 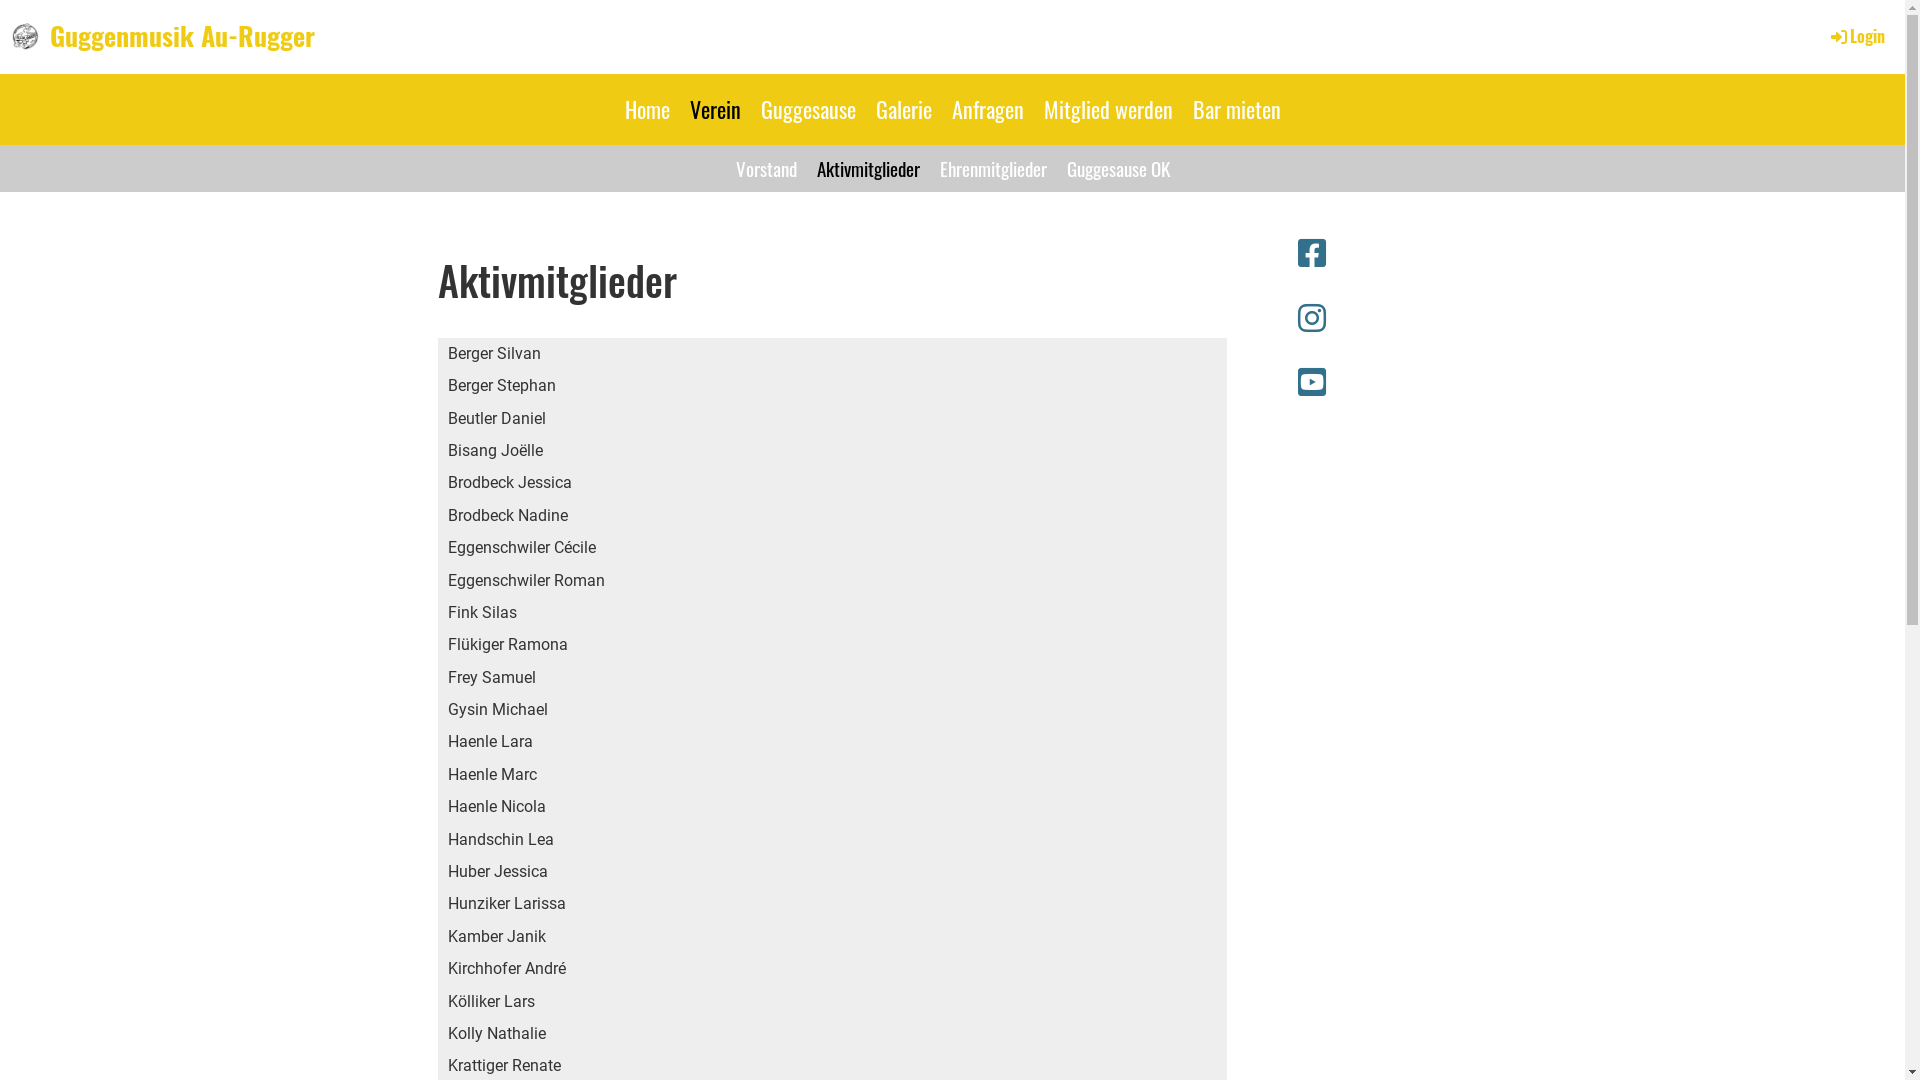 What do you see at coordinates (833, 678) in the screenshot?
I see `Frey Samuel` at bounding box center [833, 678].